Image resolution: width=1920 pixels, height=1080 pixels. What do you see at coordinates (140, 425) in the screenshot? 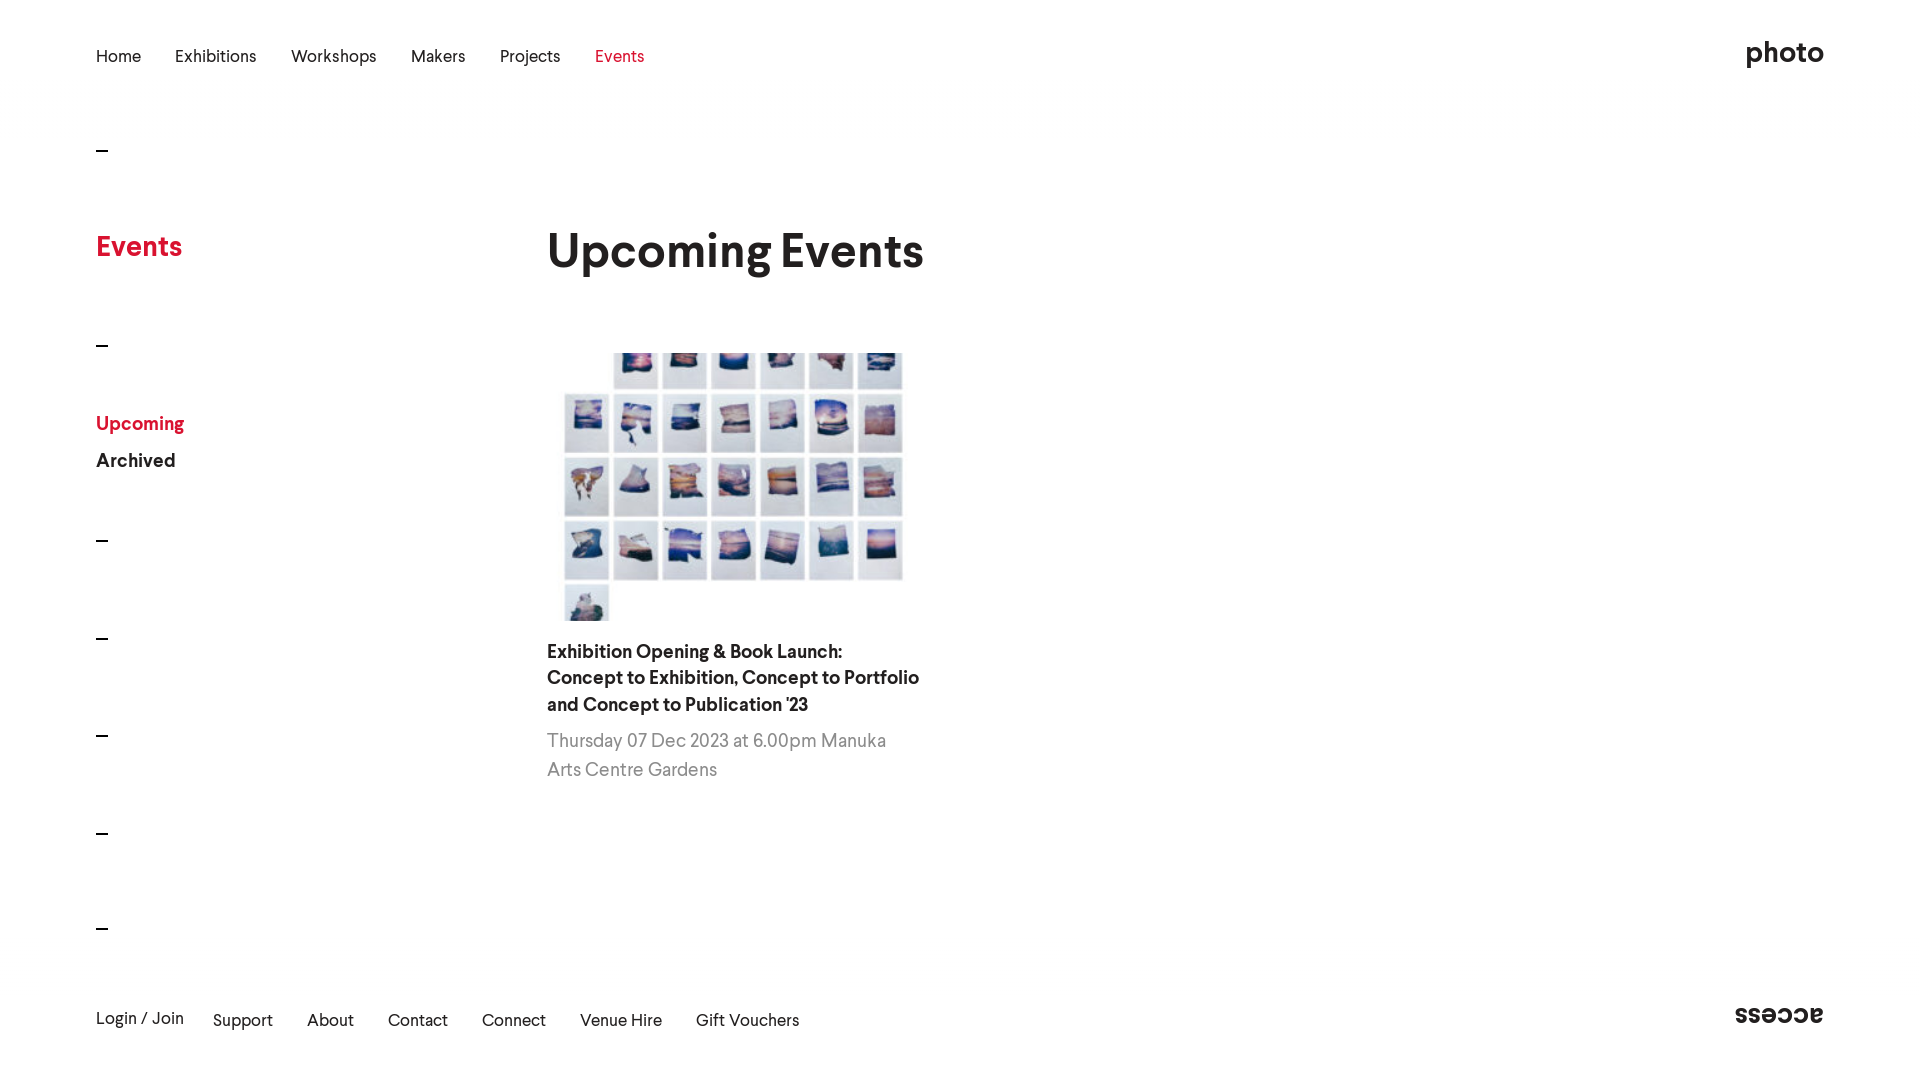
I see `Upcoming` at bounding box center [140, 425].